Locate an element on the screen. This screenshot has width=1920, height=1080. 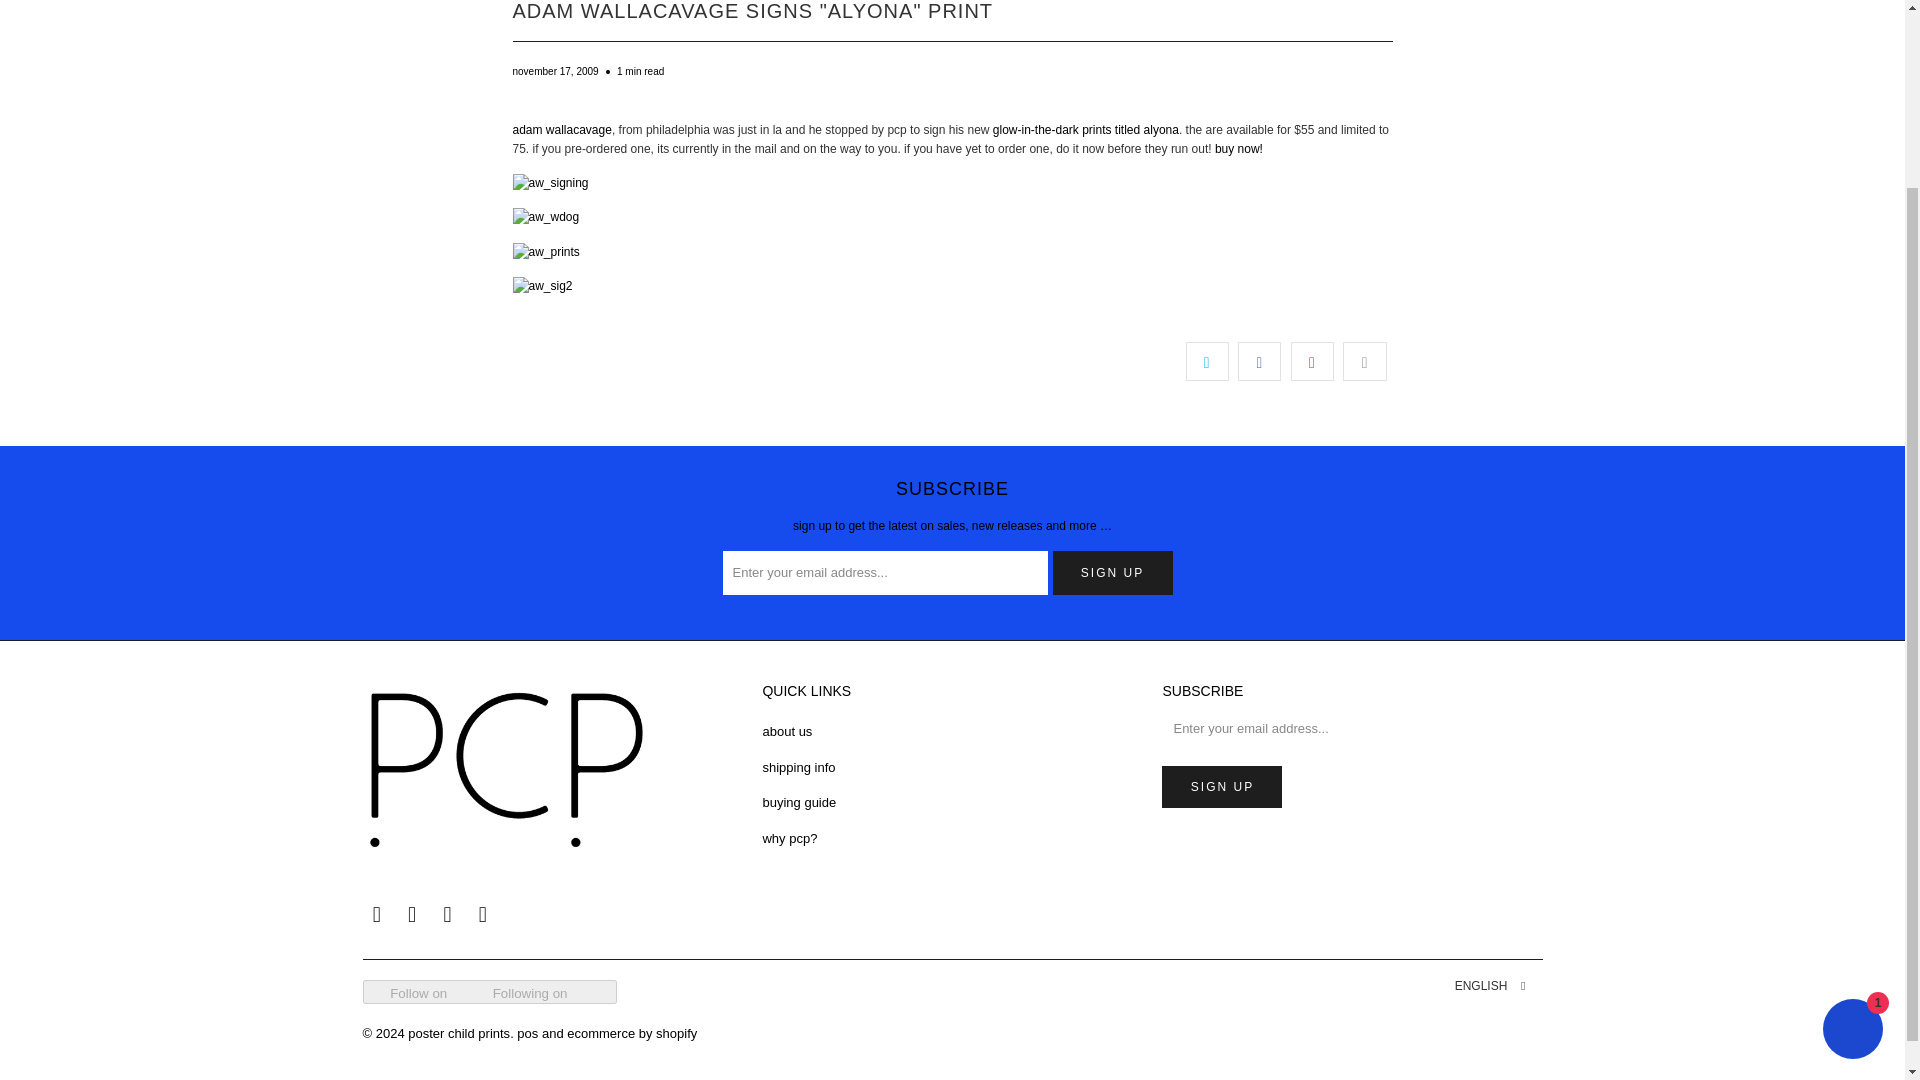
Sign Up is located at coordinates (1112, 572).